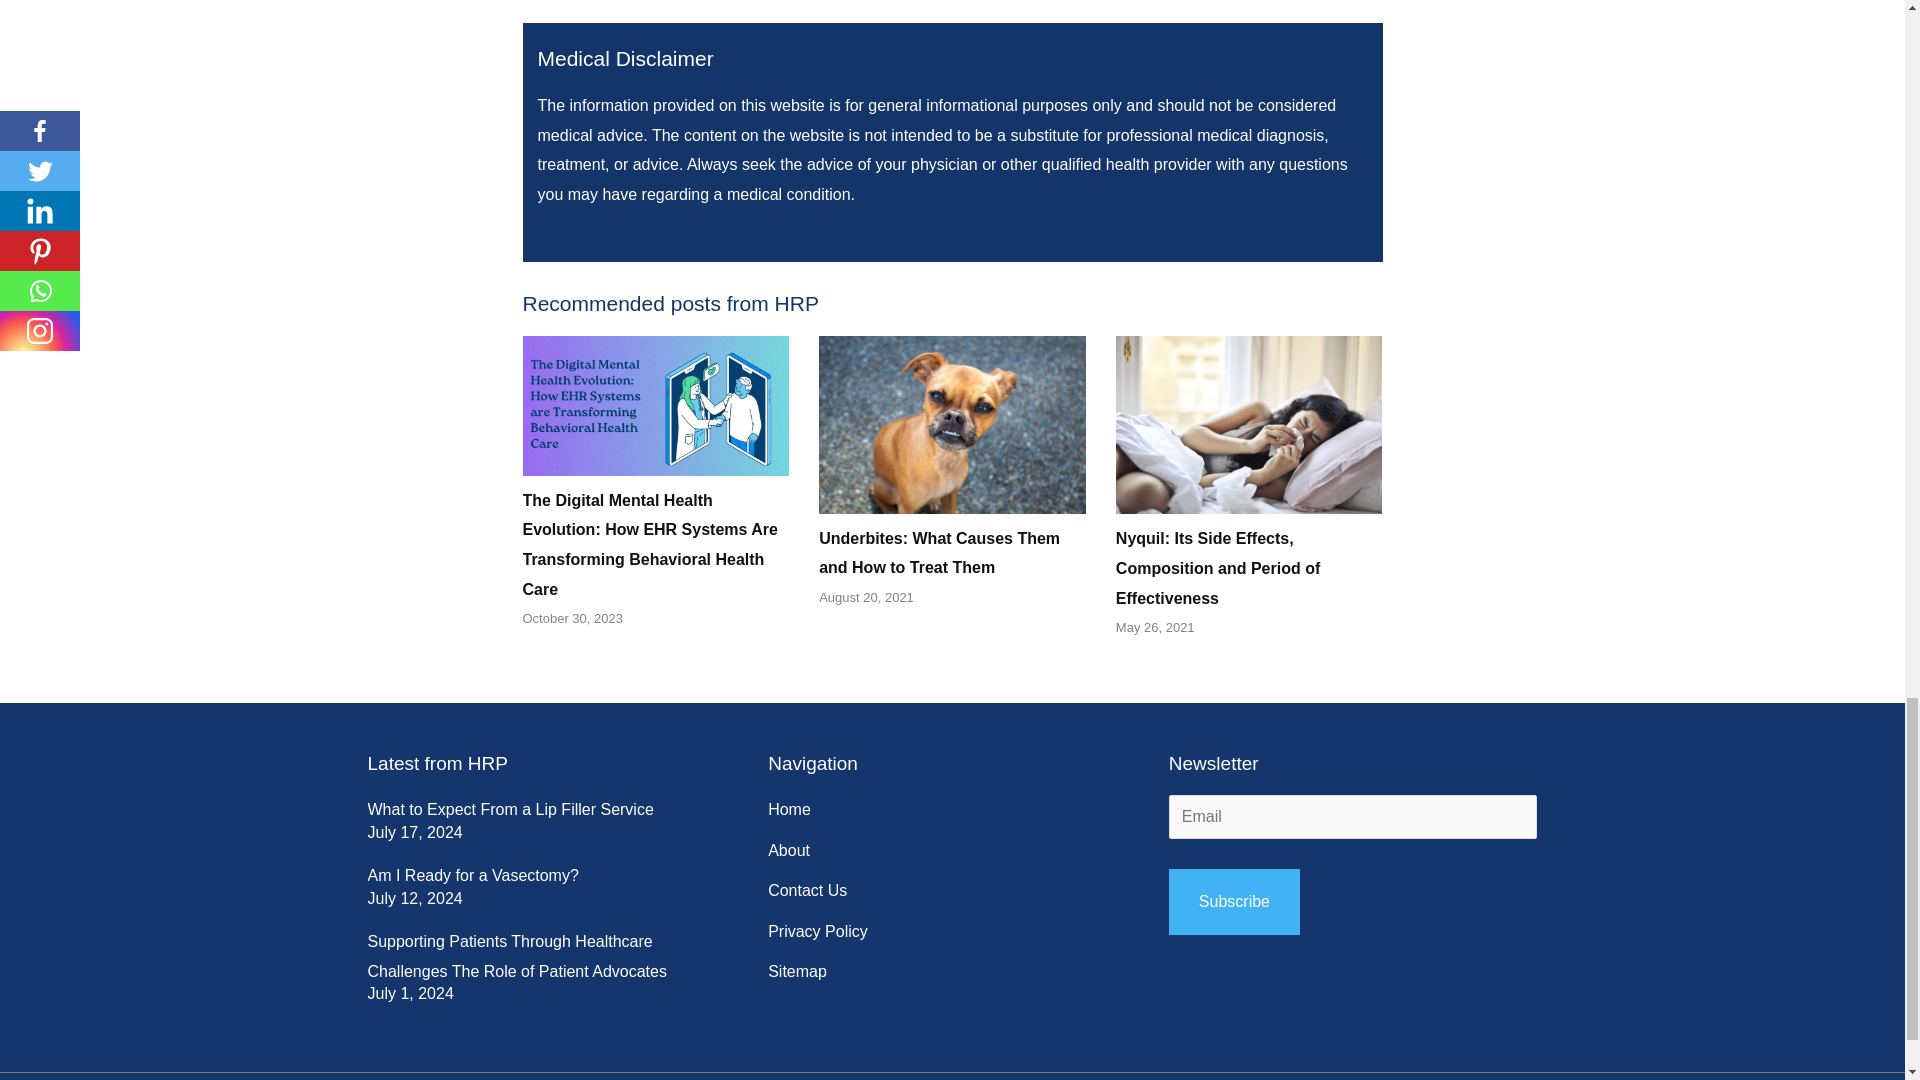 The image size is (1920, 1080). Describe the element at coordinates (798, 972) in the screenshot. I see `Sitemap` at that location.